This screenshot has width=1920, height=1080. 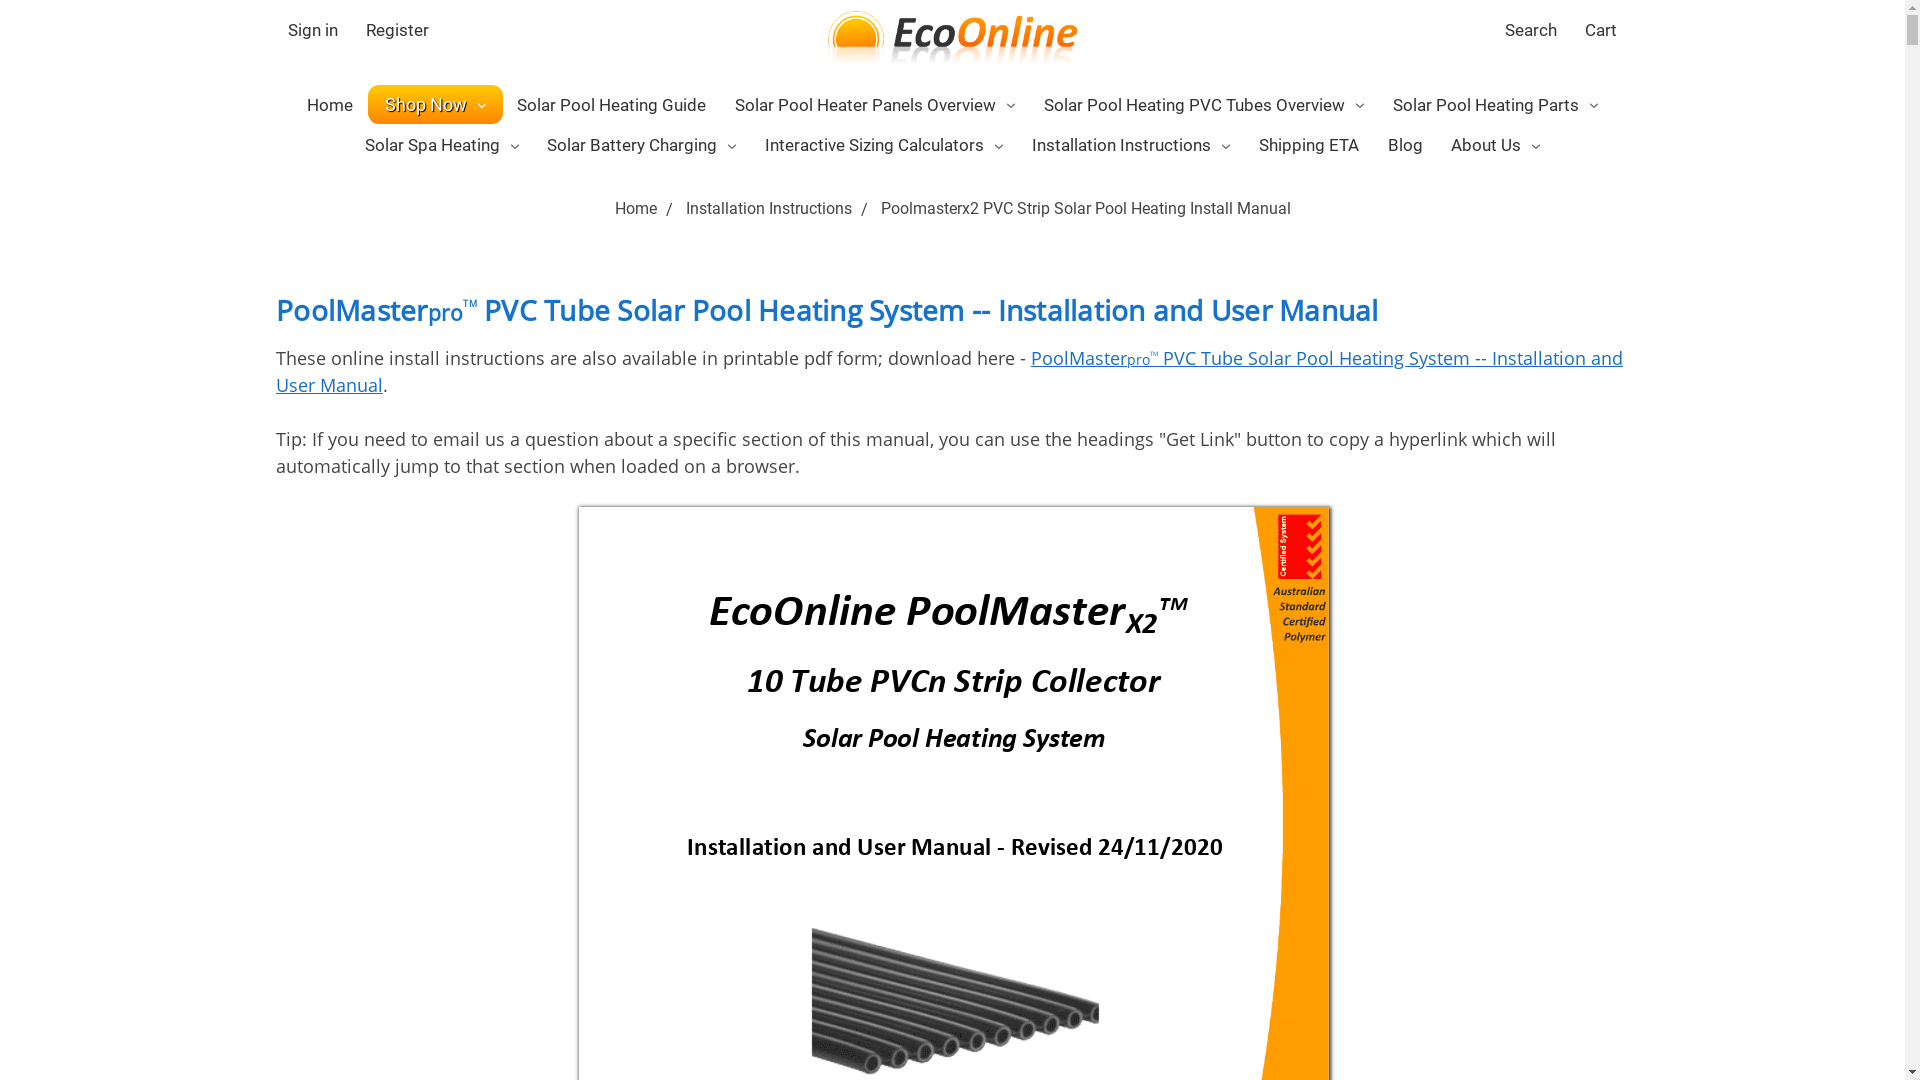 I want to click on Solar Pool Heating Parts, so click(x=1495, y=106).